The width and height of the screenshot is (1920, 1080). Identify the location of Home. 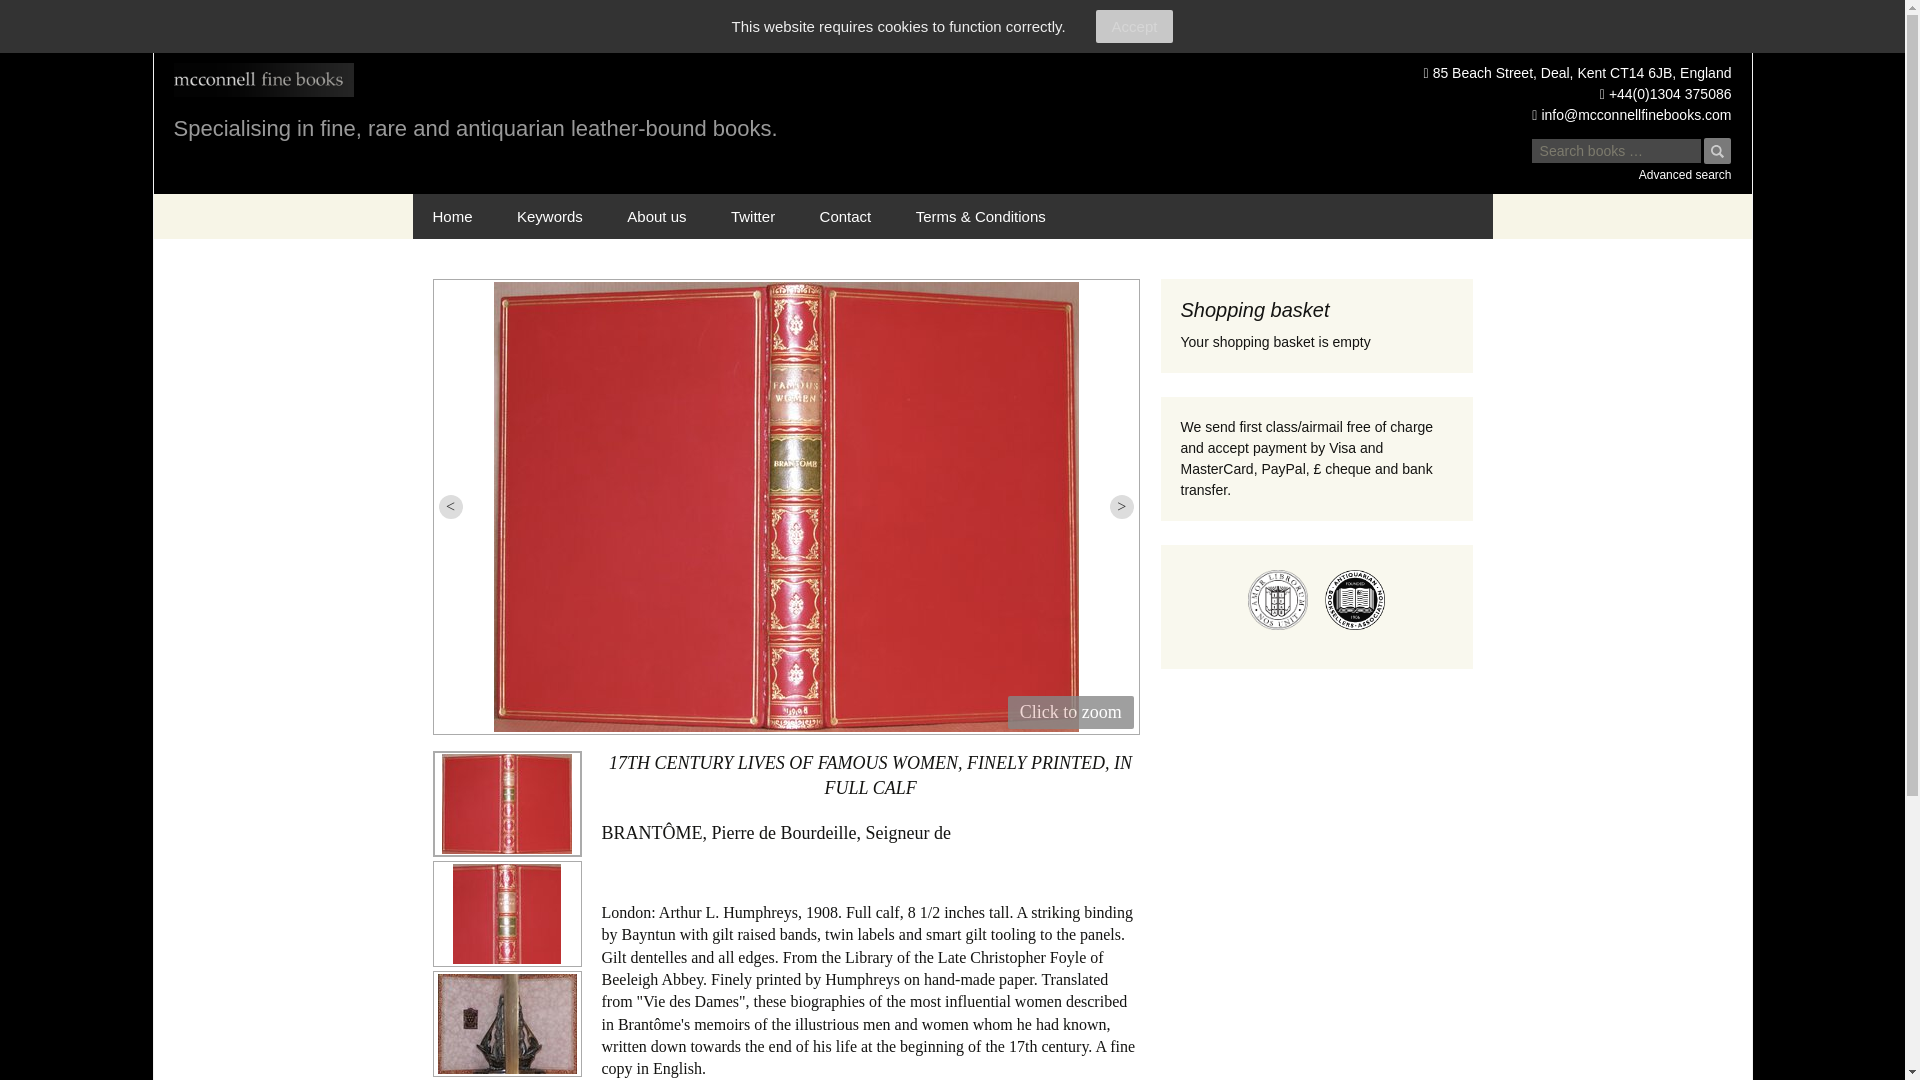
(452, 216).